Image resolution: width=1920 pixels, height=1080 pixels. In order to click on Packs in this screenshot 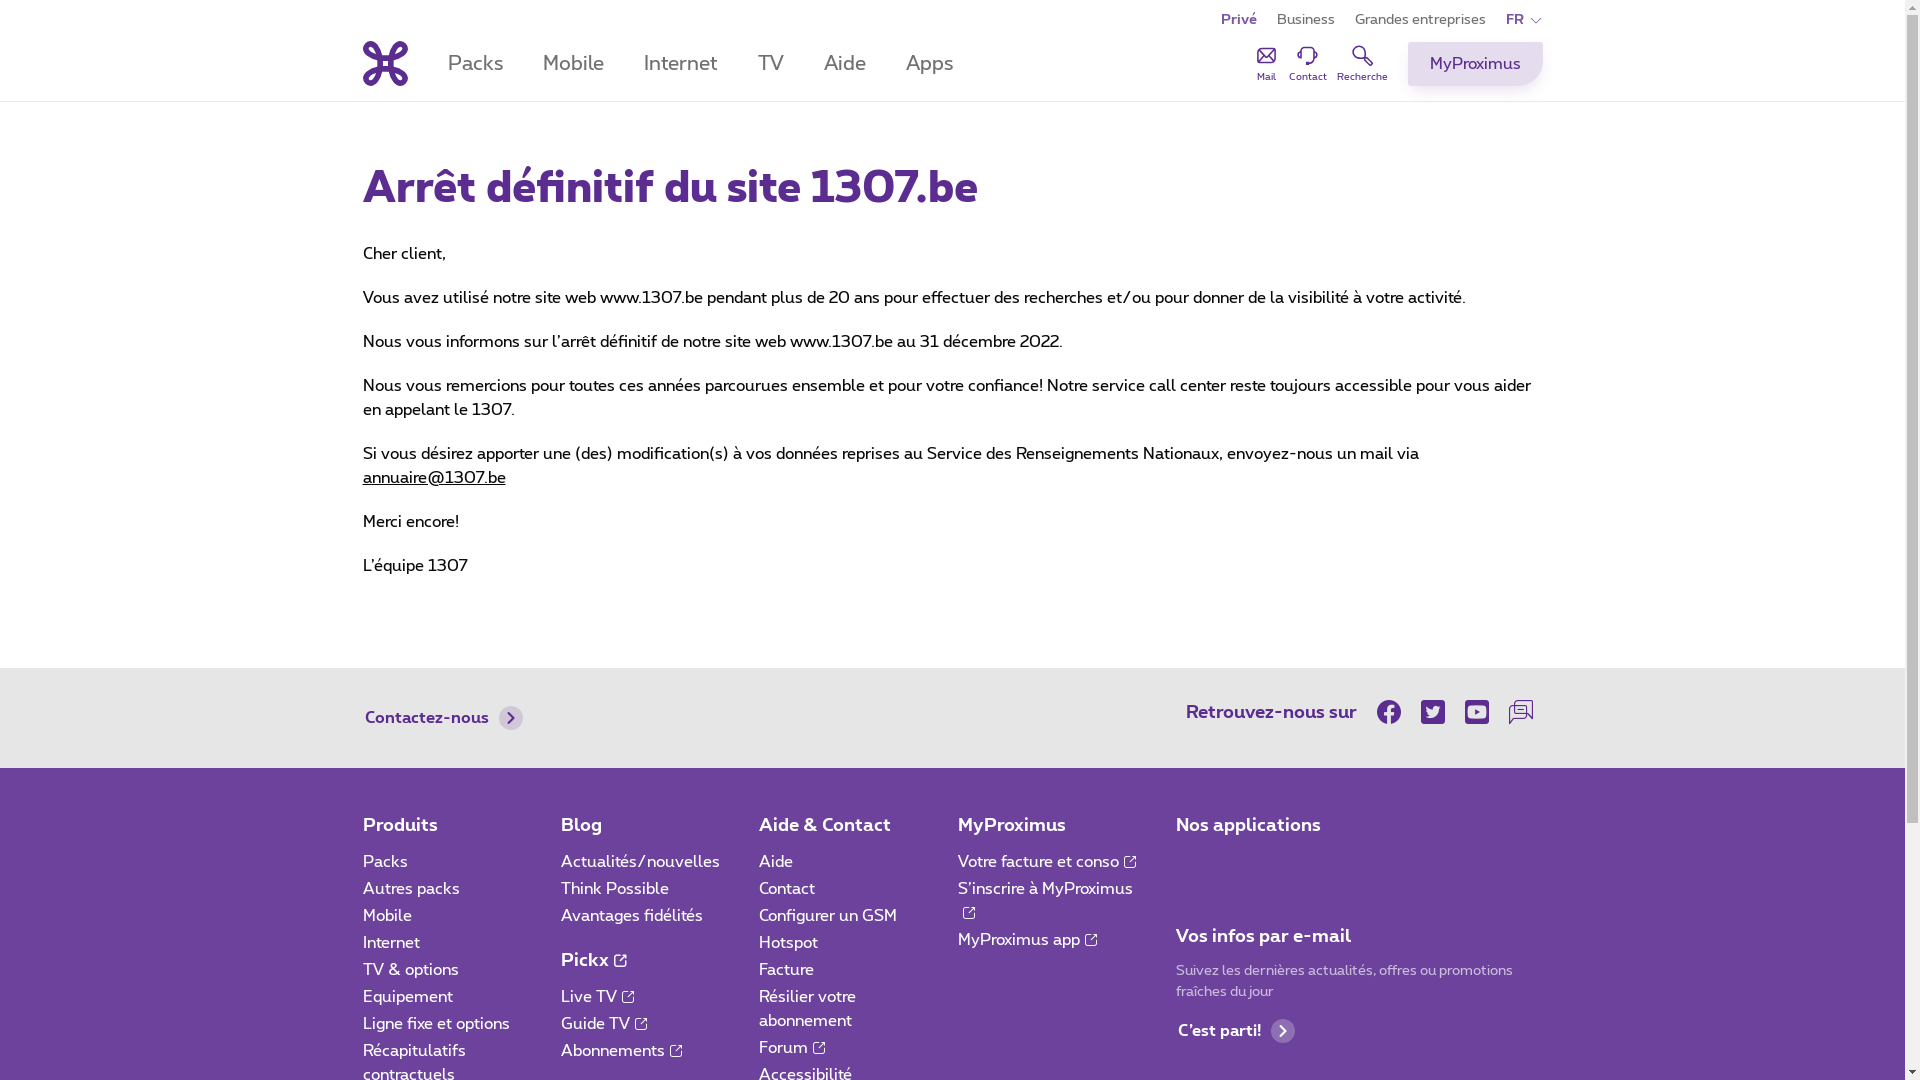, I will do `click(476, 64)`.